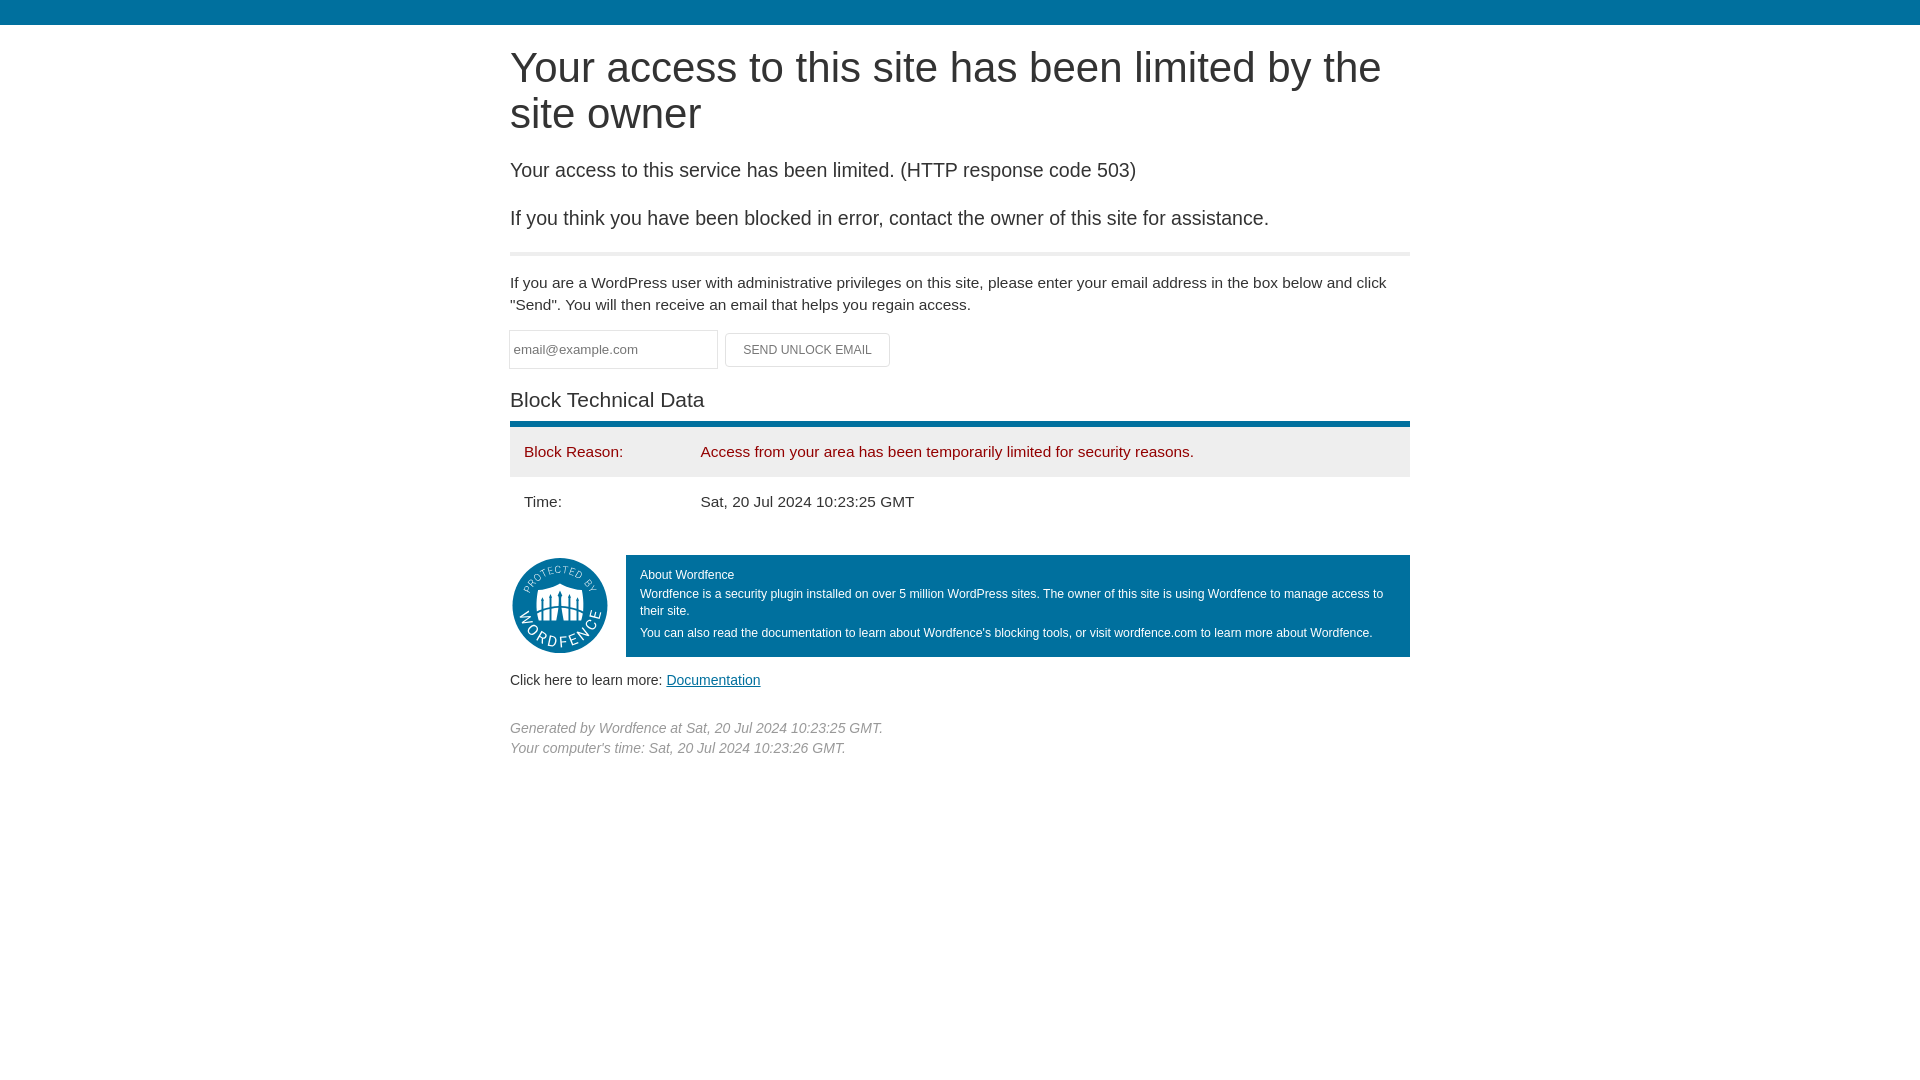  I want to click on Send Unlock Email, so click(808, 350).